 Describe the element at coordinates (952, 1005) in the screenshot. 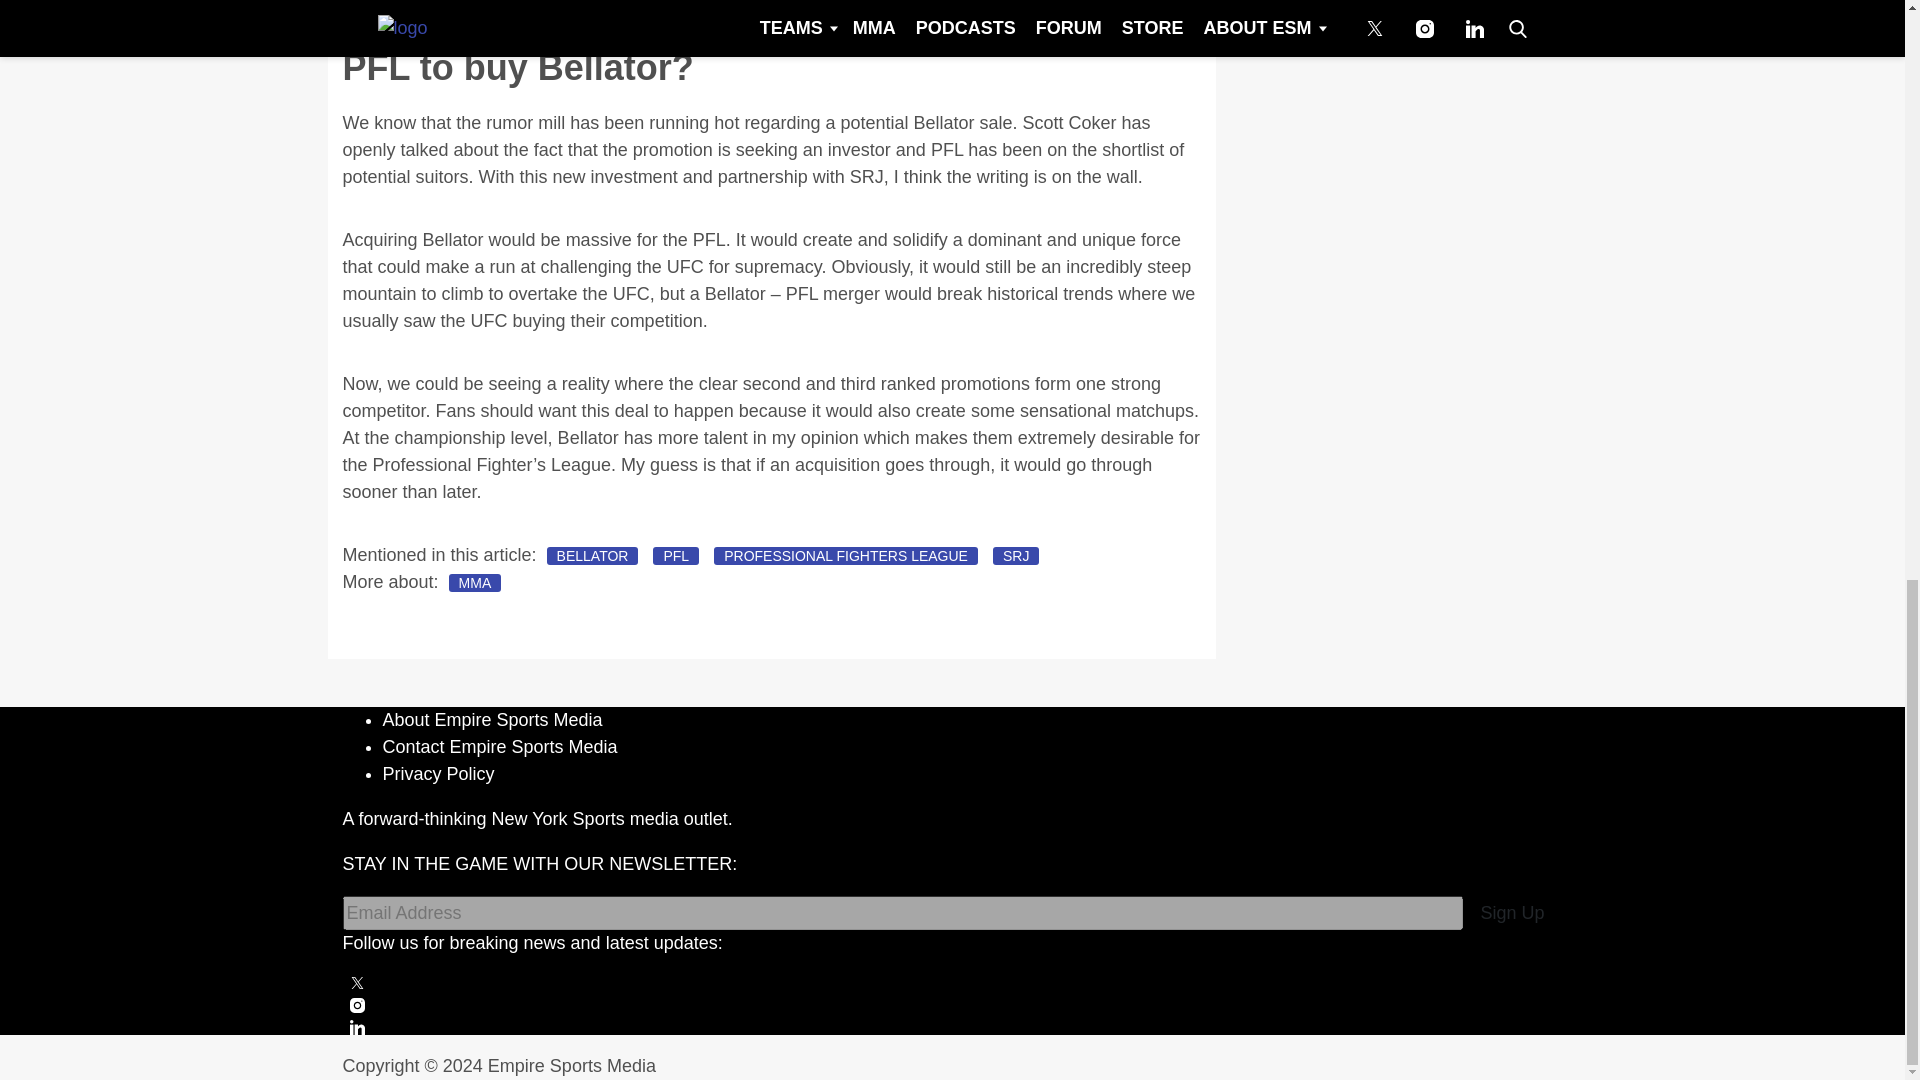

I see `Follow us on Instagram` at that location.